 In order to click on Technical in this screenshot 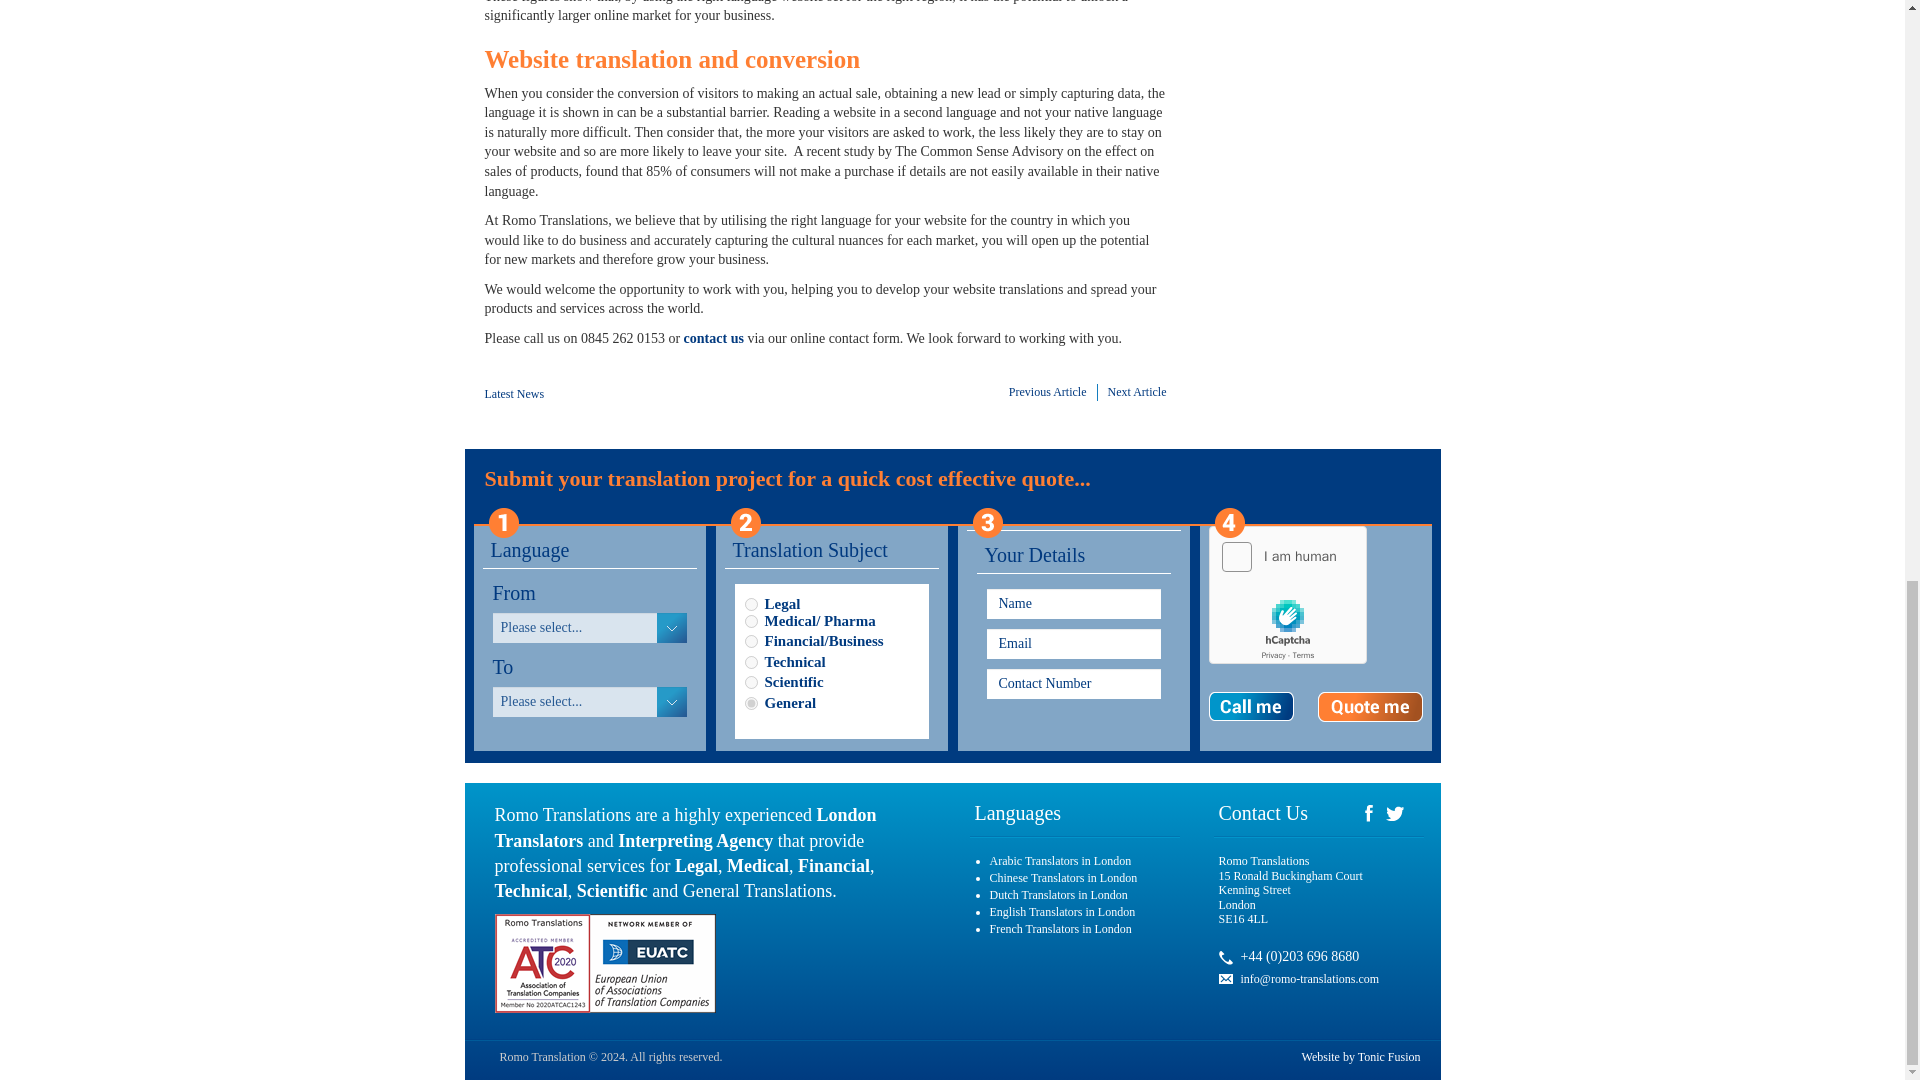, I will do `click(750, 662)`.